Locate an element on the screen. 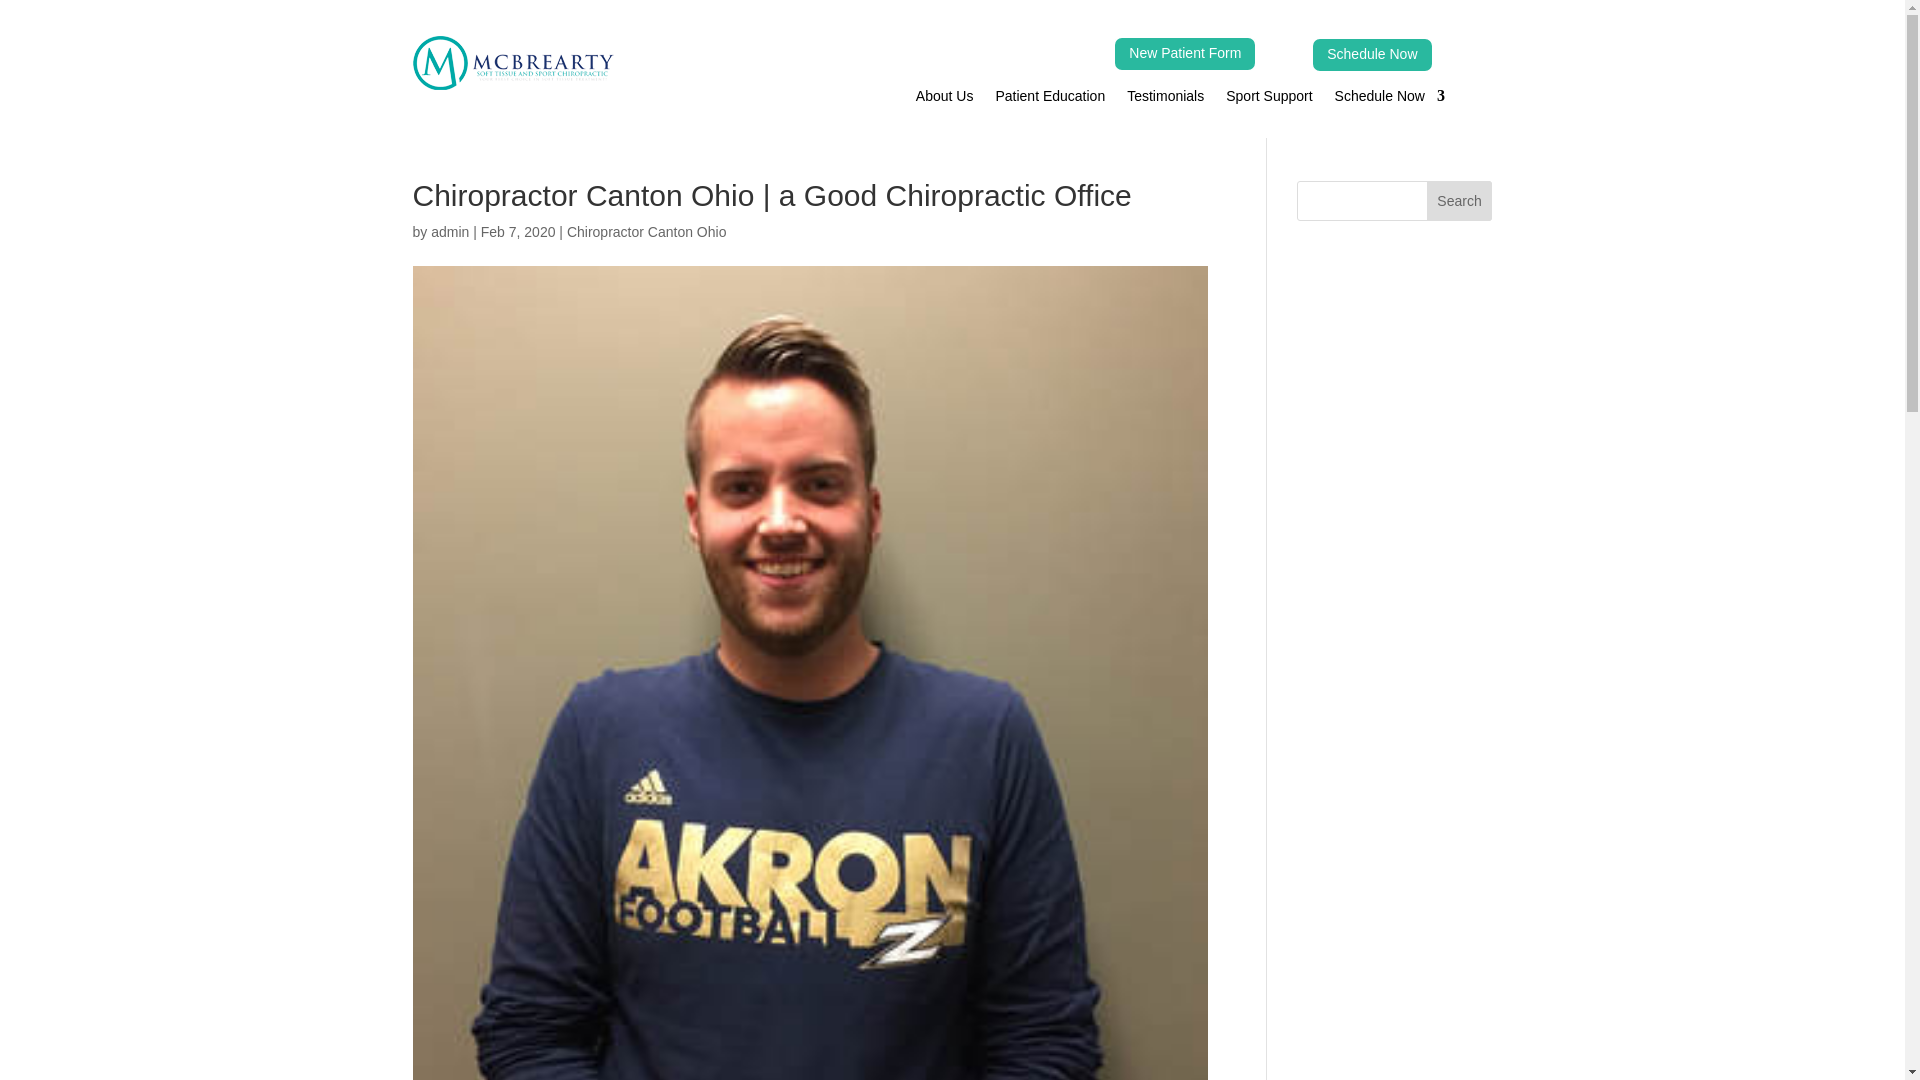 This screenshot has height=1080, width=1920. Posts by admin is located at coordinates (449, 231).